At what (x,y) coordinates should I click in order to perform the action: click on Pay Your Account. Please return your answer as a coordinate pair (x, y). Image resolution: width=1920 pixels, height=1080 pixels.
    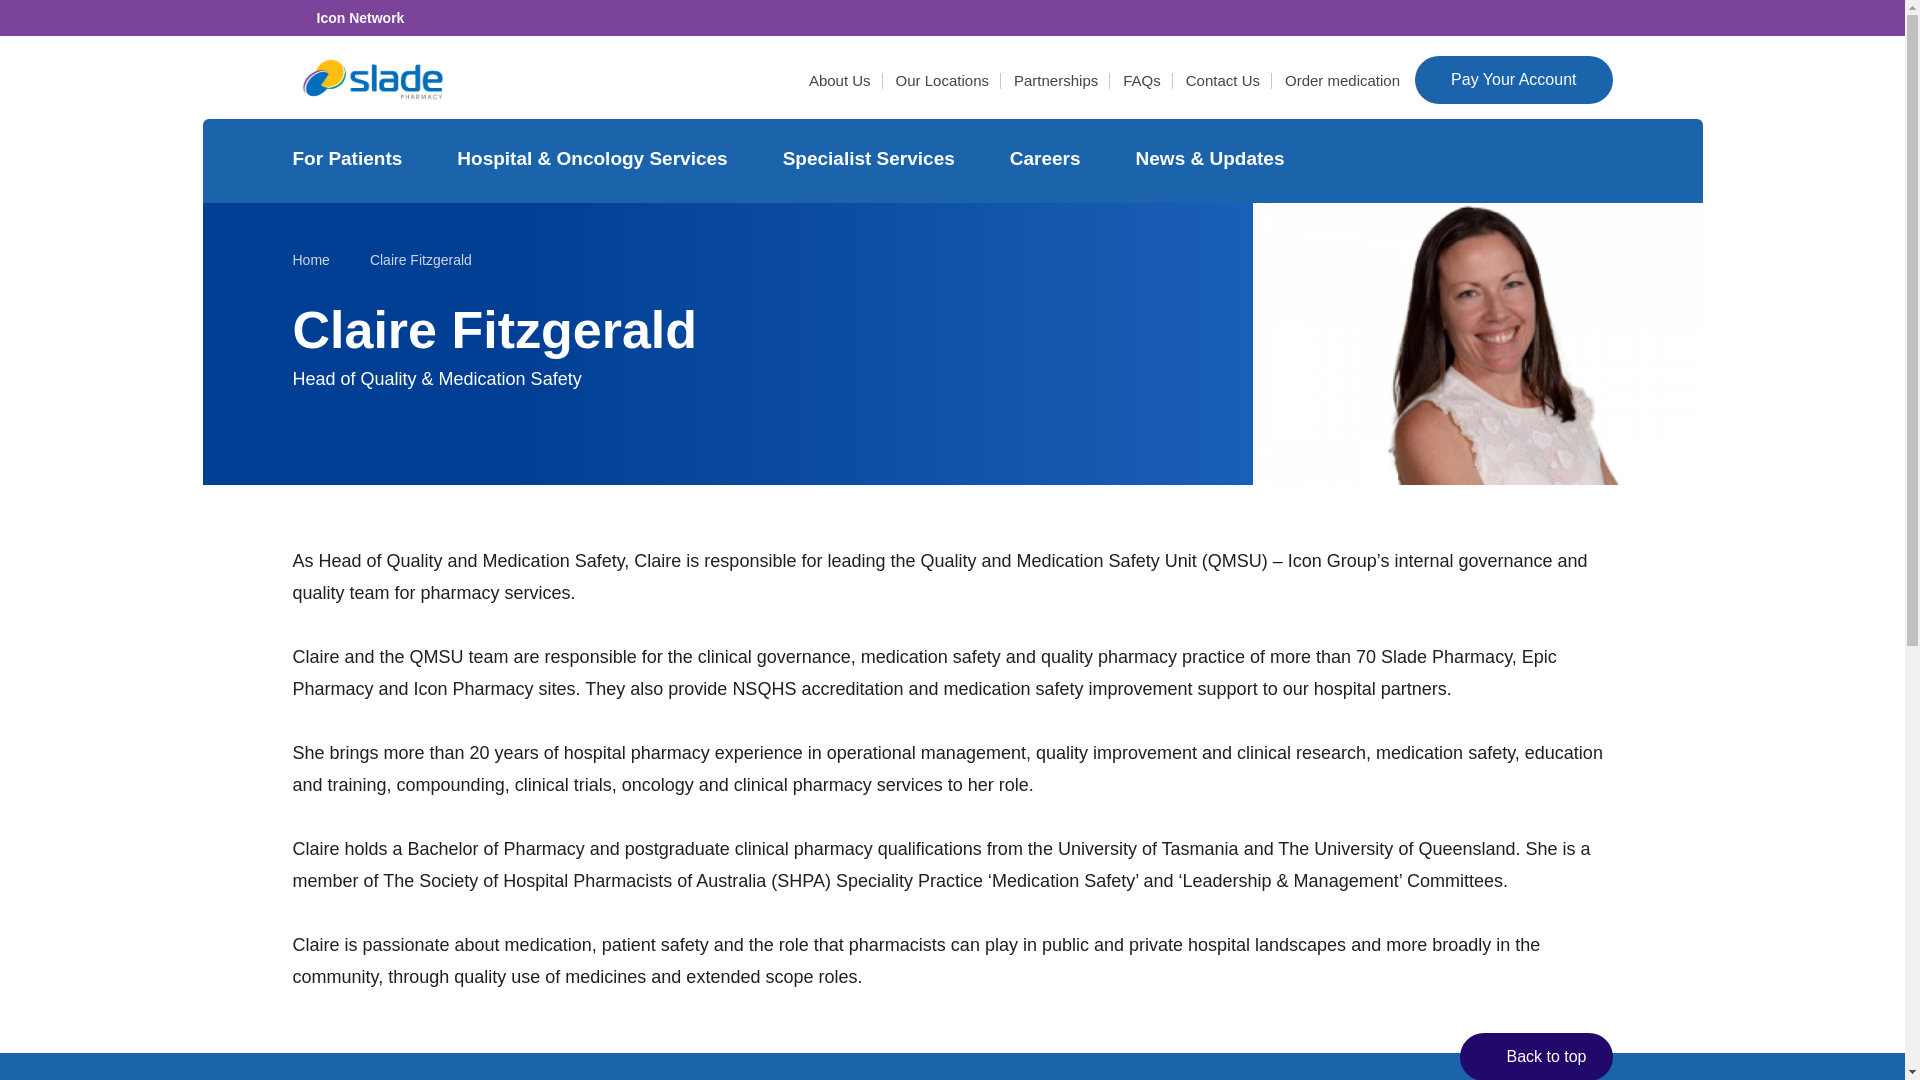
    Looking at the image, I should click on (1514, 80).